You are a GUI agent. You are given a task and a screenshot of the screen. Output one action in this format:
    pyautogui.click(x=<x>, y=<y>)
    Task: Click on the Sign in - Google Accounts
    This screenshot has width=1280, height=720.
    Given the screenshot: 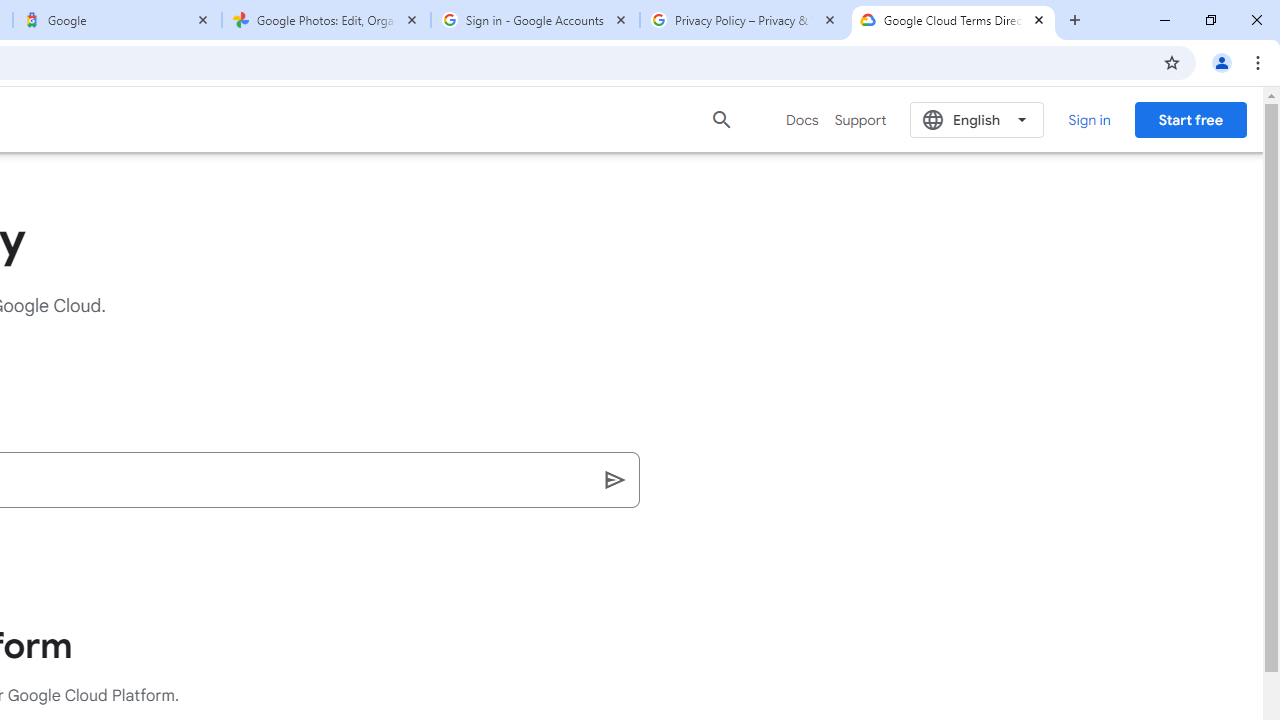 What is the action you would take?
    pyautogui.click(x=535, y=20)
    